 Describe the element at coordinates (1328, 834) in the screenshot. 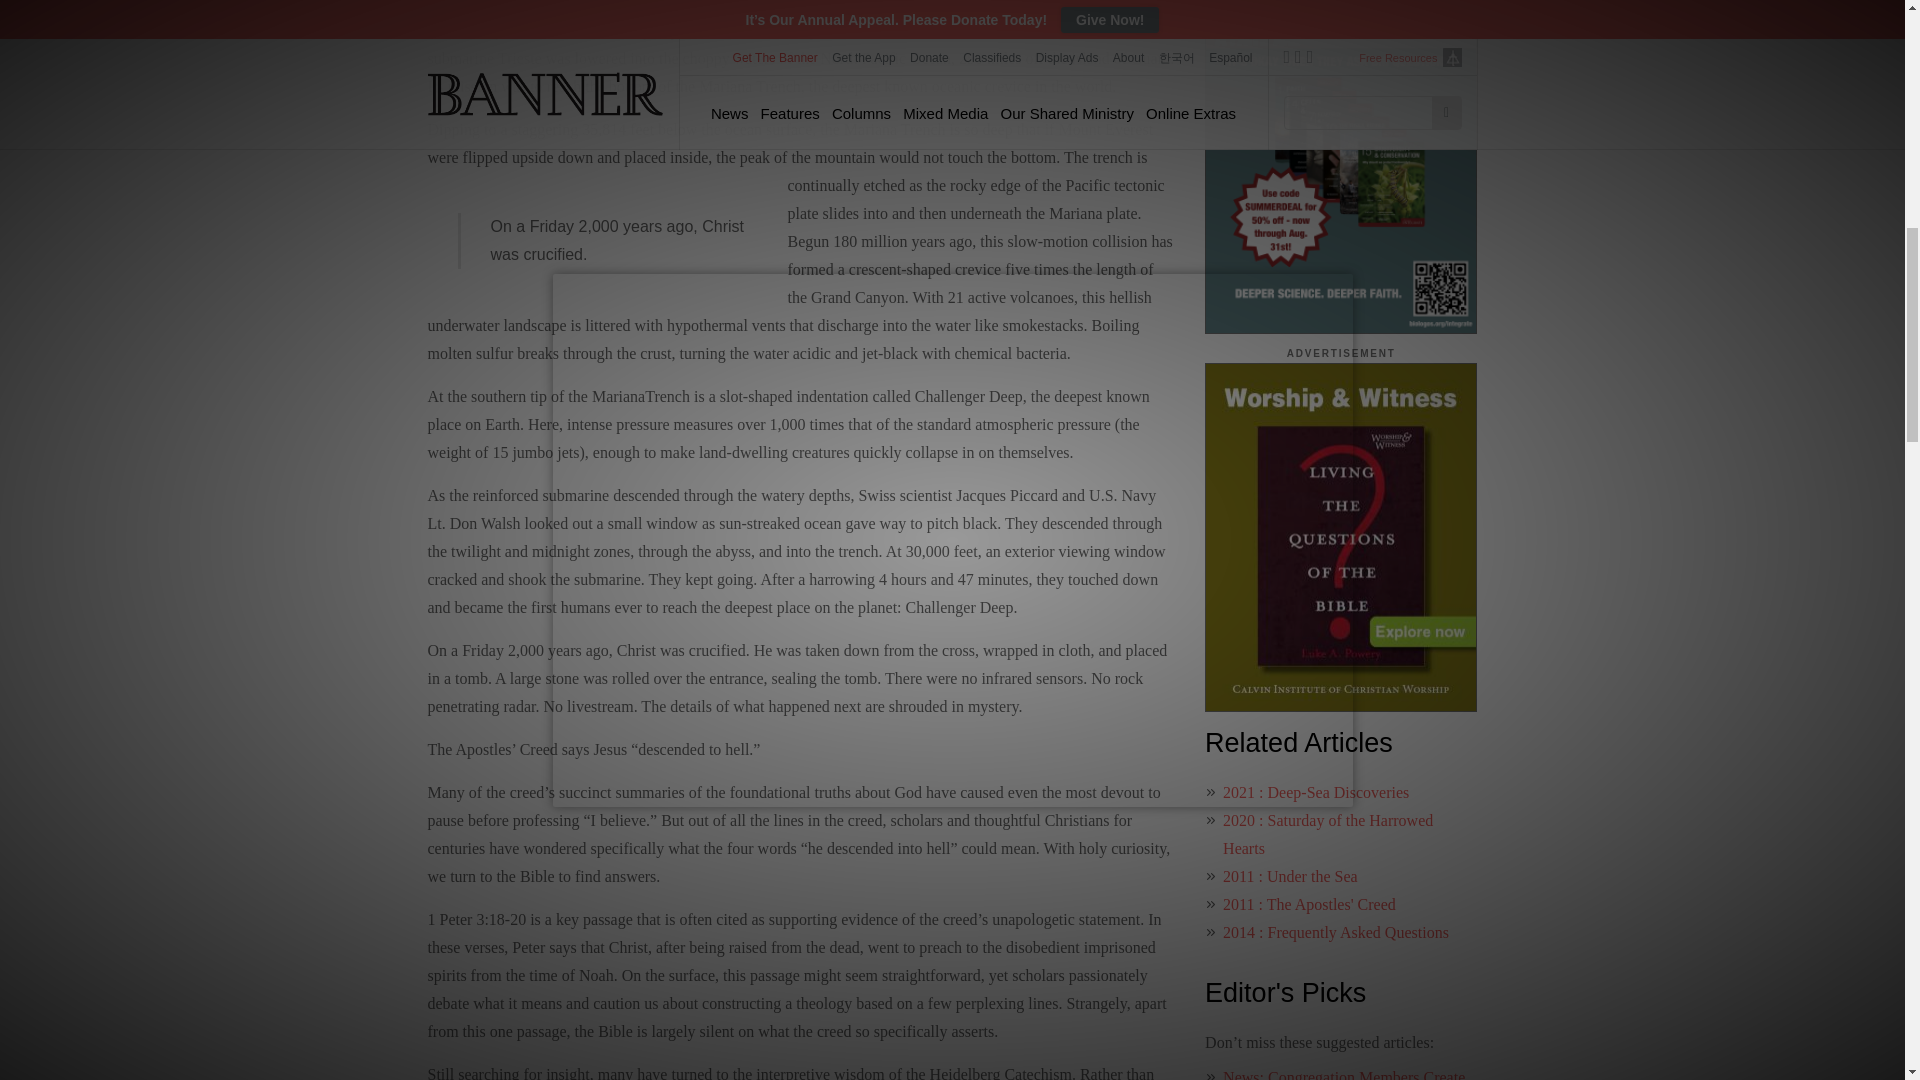

I see `2020 : Saturday of the Harrowed Hearts` at that location.